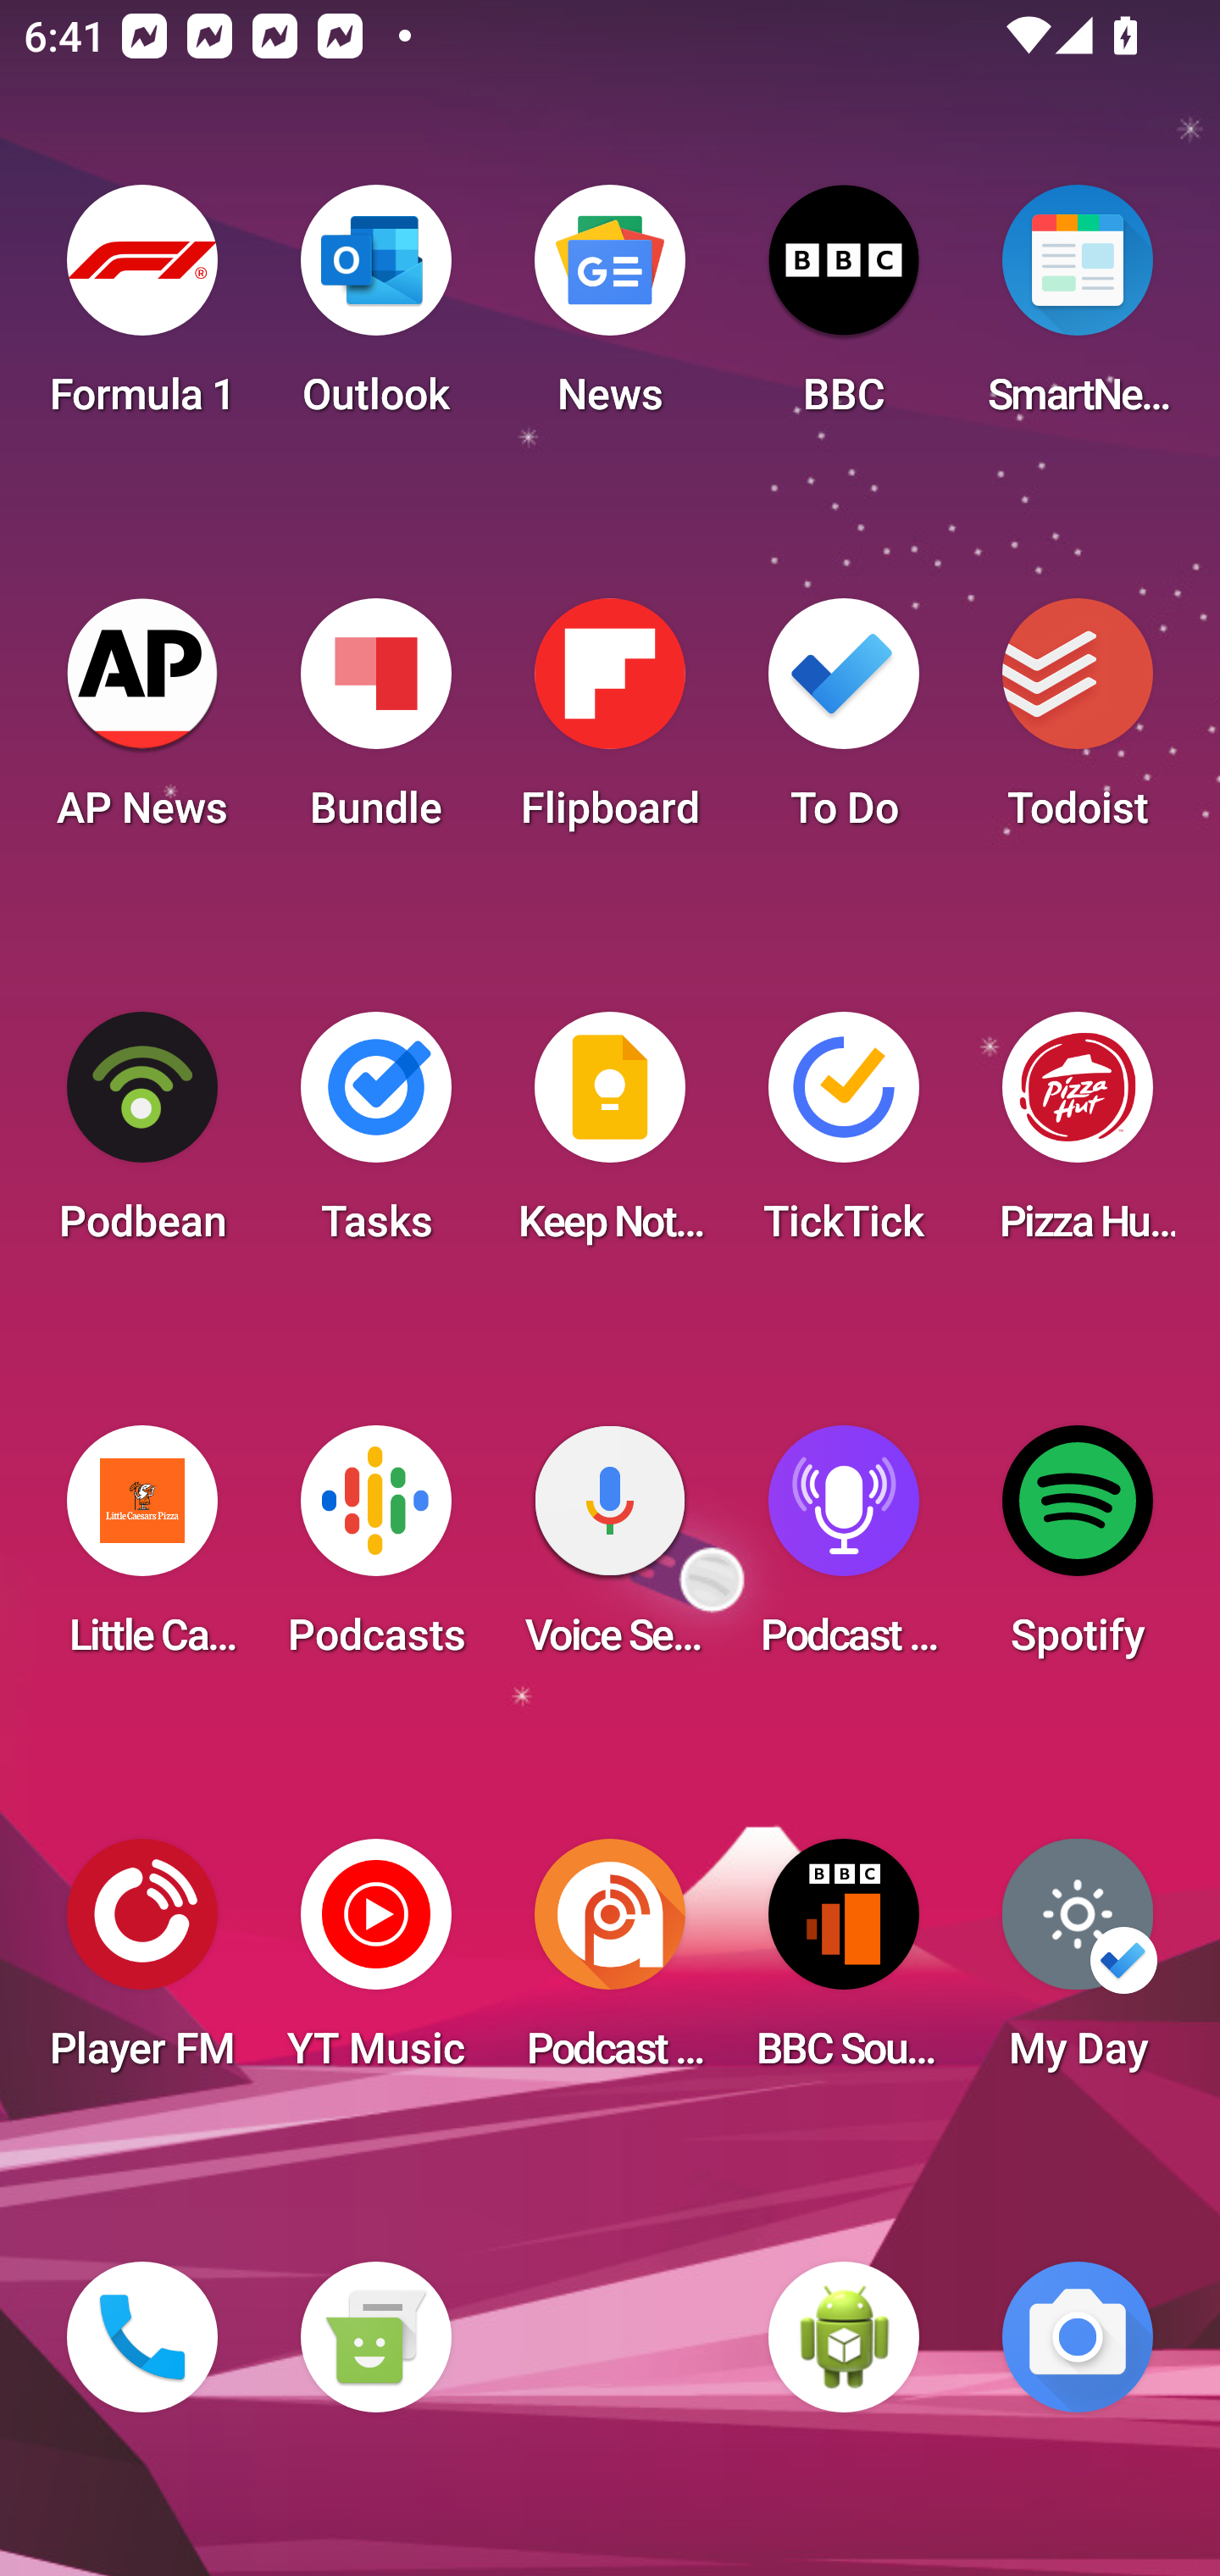 This screenshot has height=2576, width=1220. I want to click on Flipboard, so click(610, 724).